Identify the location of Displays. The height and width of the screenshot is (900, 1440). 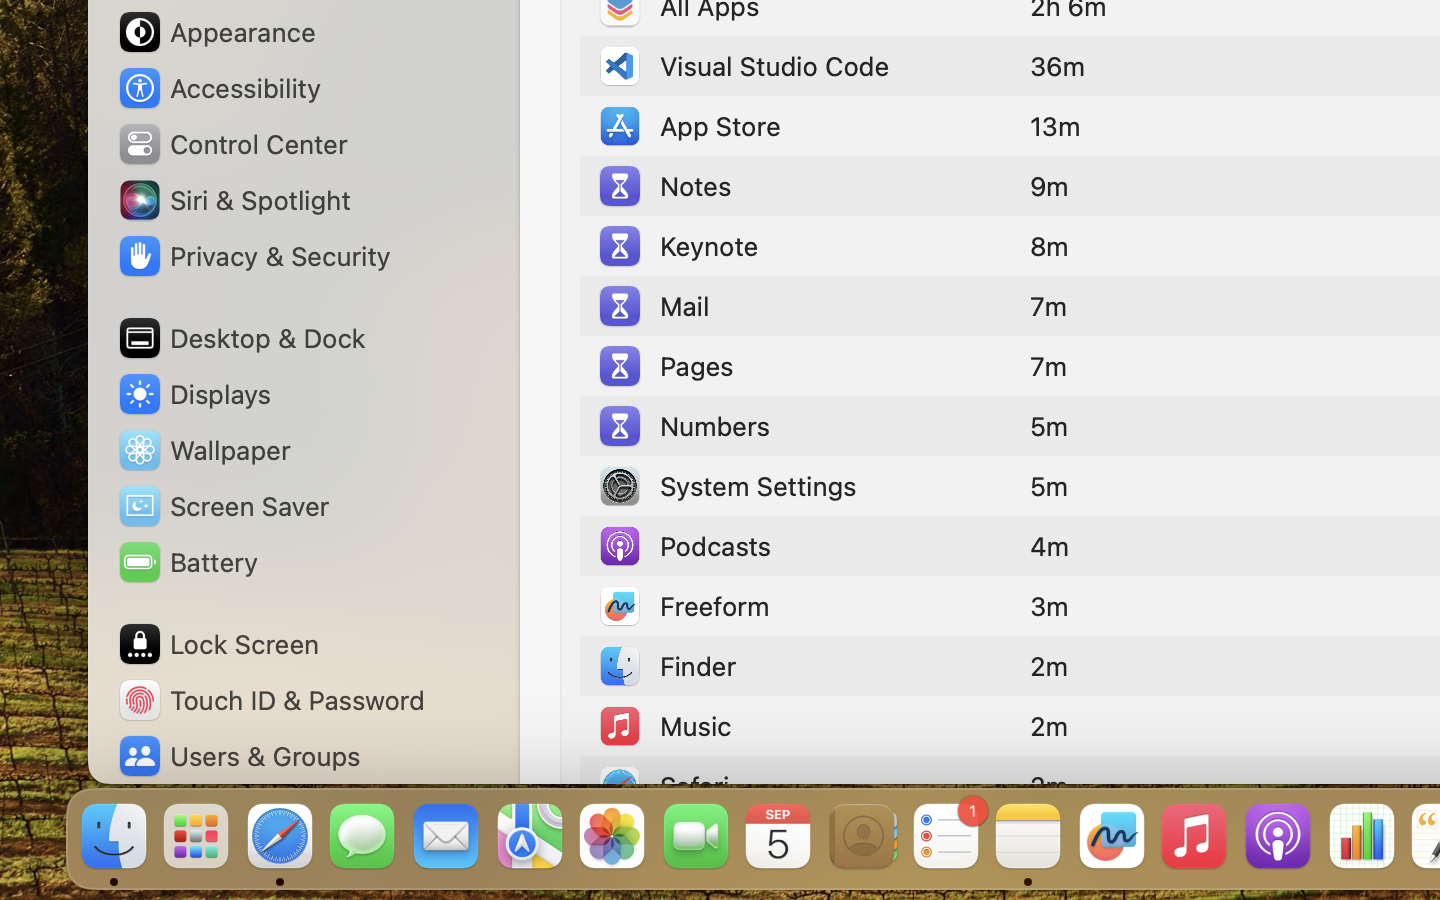
(194, 394).